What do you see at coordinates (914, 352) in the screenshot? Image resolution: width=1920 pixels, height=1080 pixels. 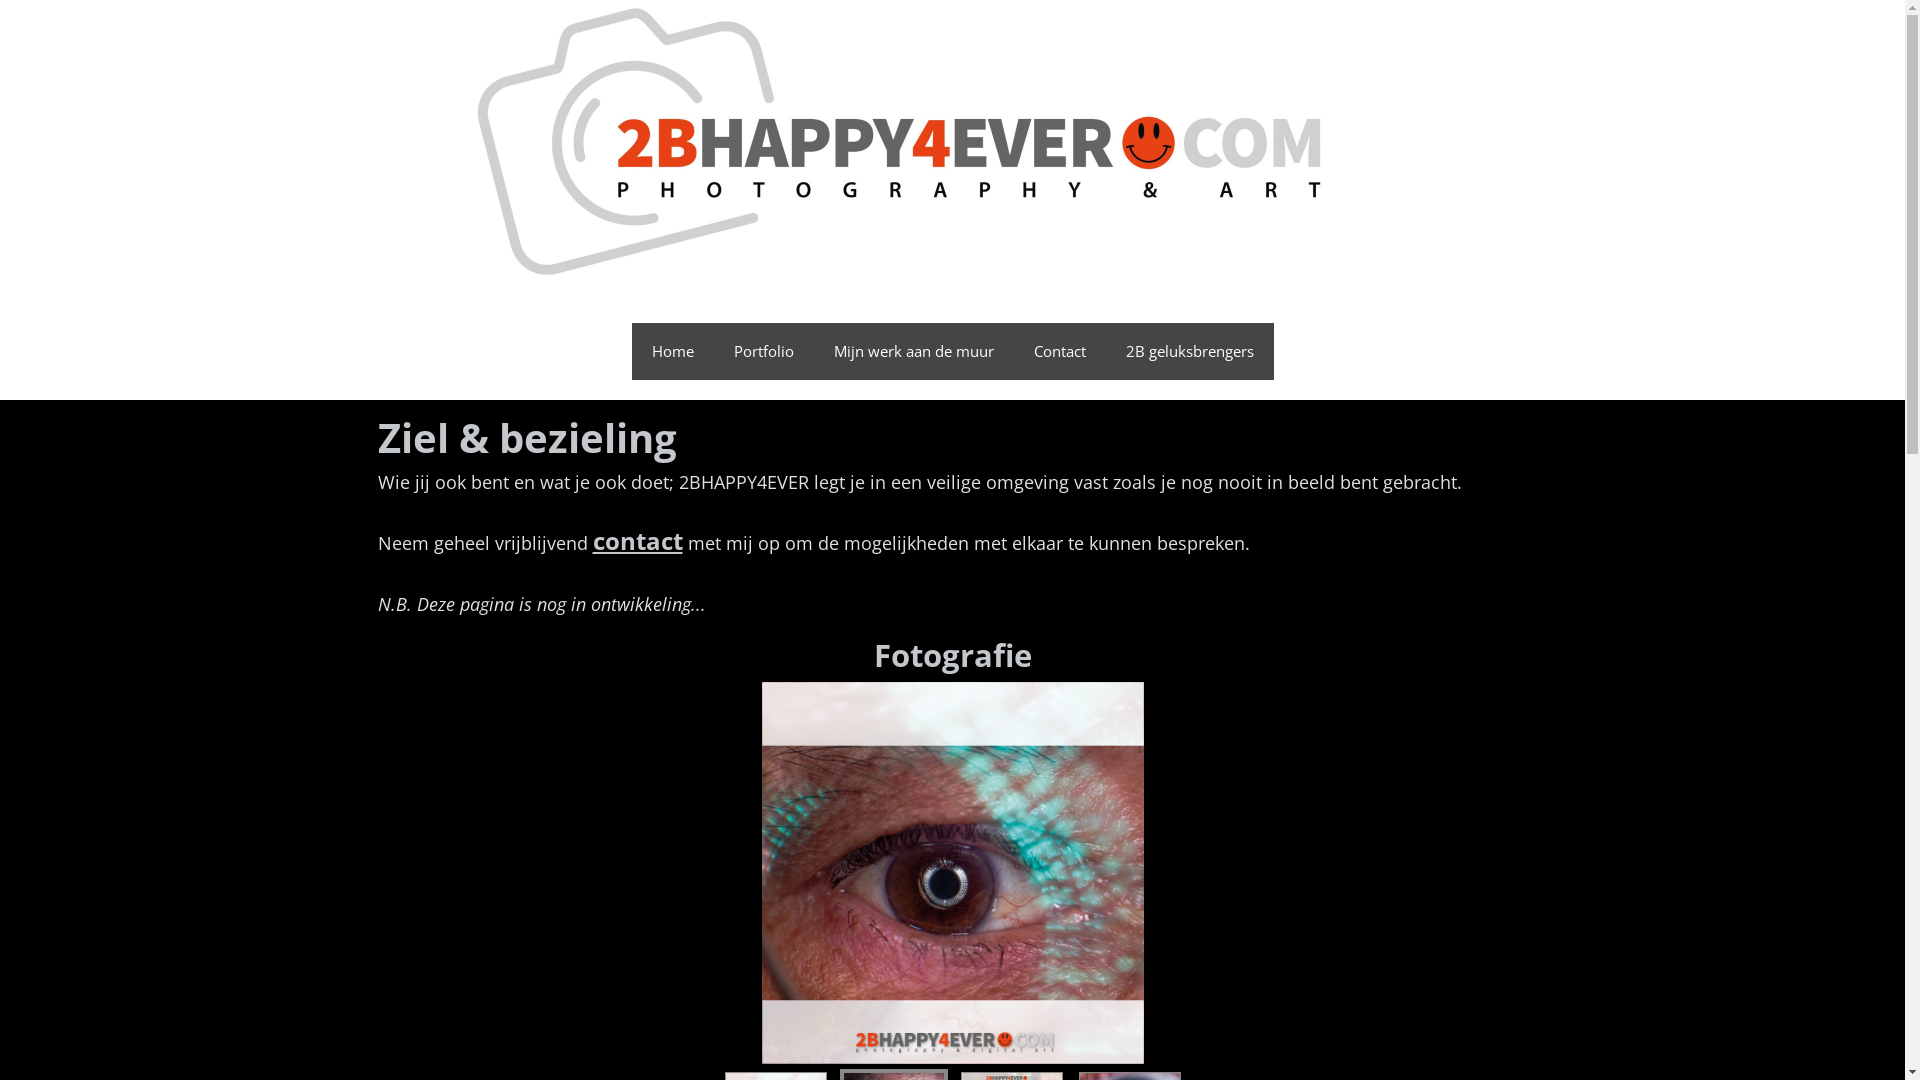 I see `Mijn werk aan de muur` at bounding box center [914, 352].